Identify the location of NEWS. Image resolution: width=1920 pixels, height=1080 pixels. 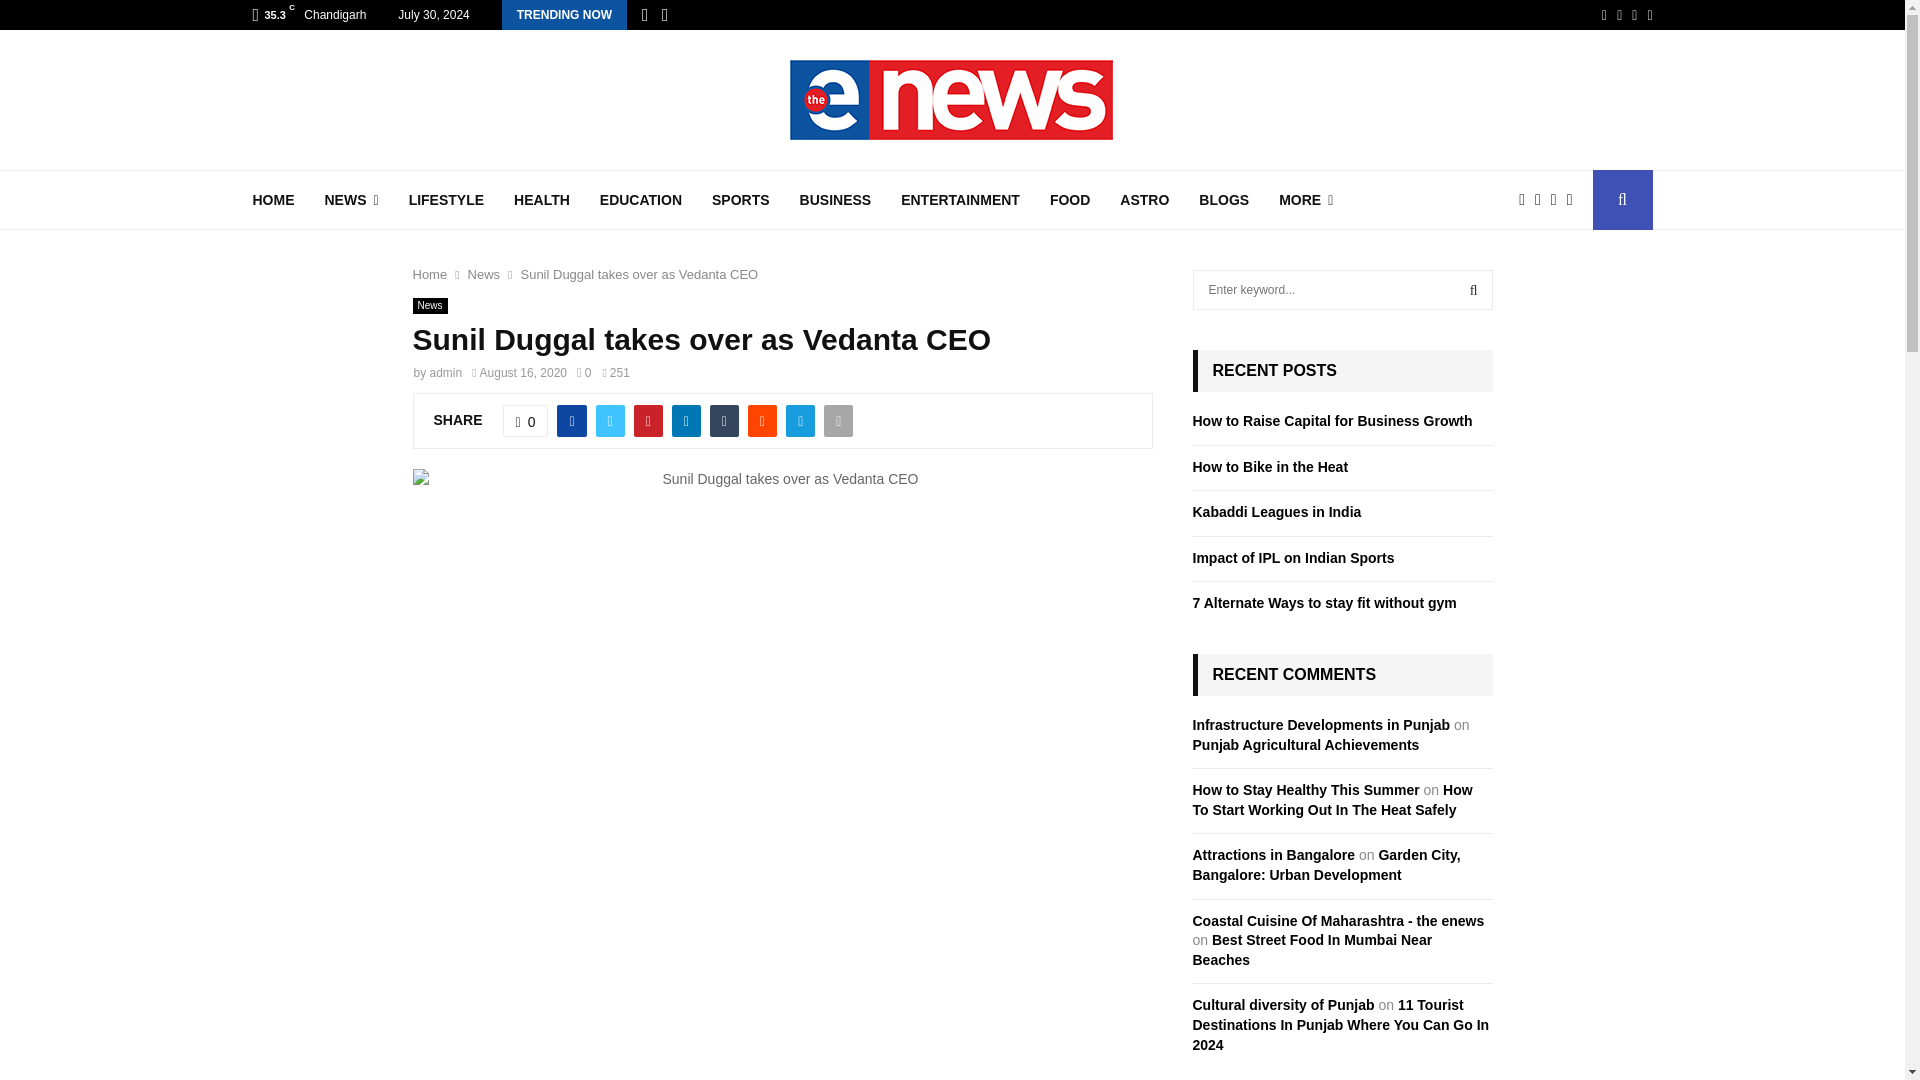
(351, 200).